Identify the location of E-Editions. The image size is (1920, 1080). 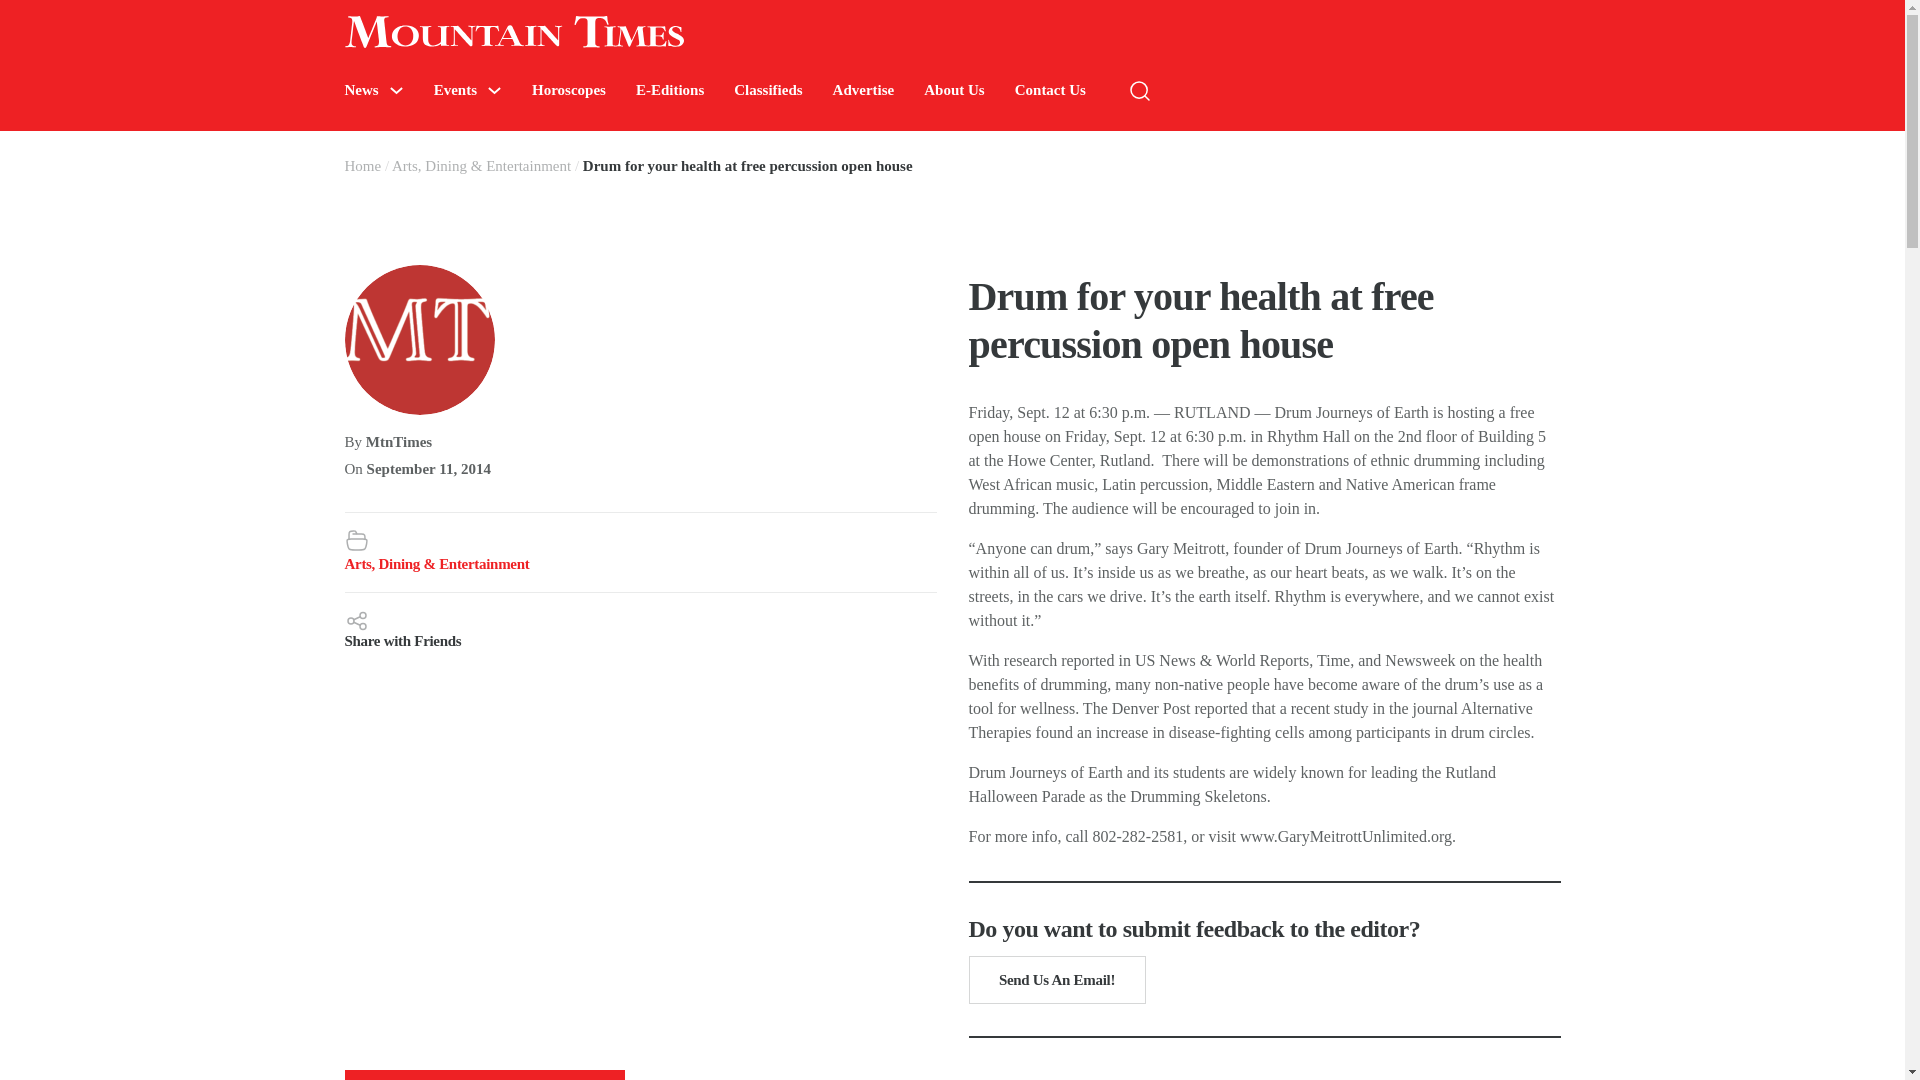
(670, 90).